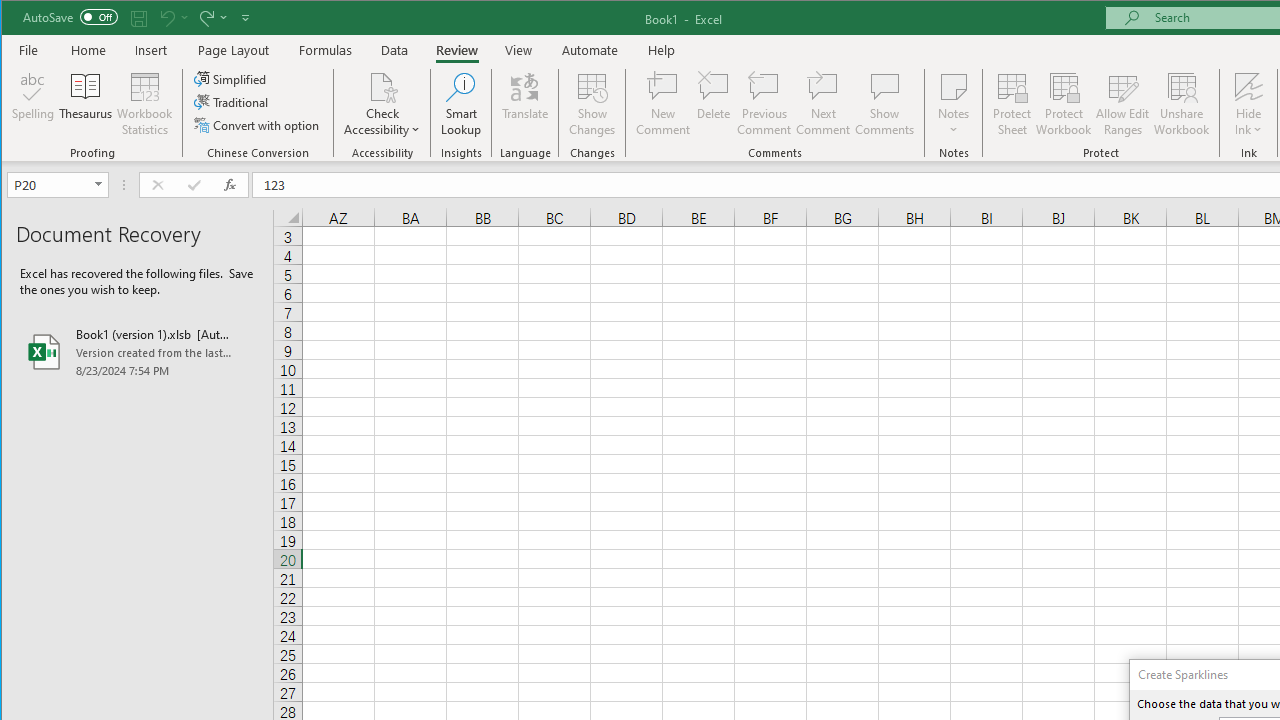 This screenshot has width=1280, height=720. What do you see at coordinates (1182, 104) in the screenshot?
I see `Unshare Workbook` at bounding box center [1182, 104].